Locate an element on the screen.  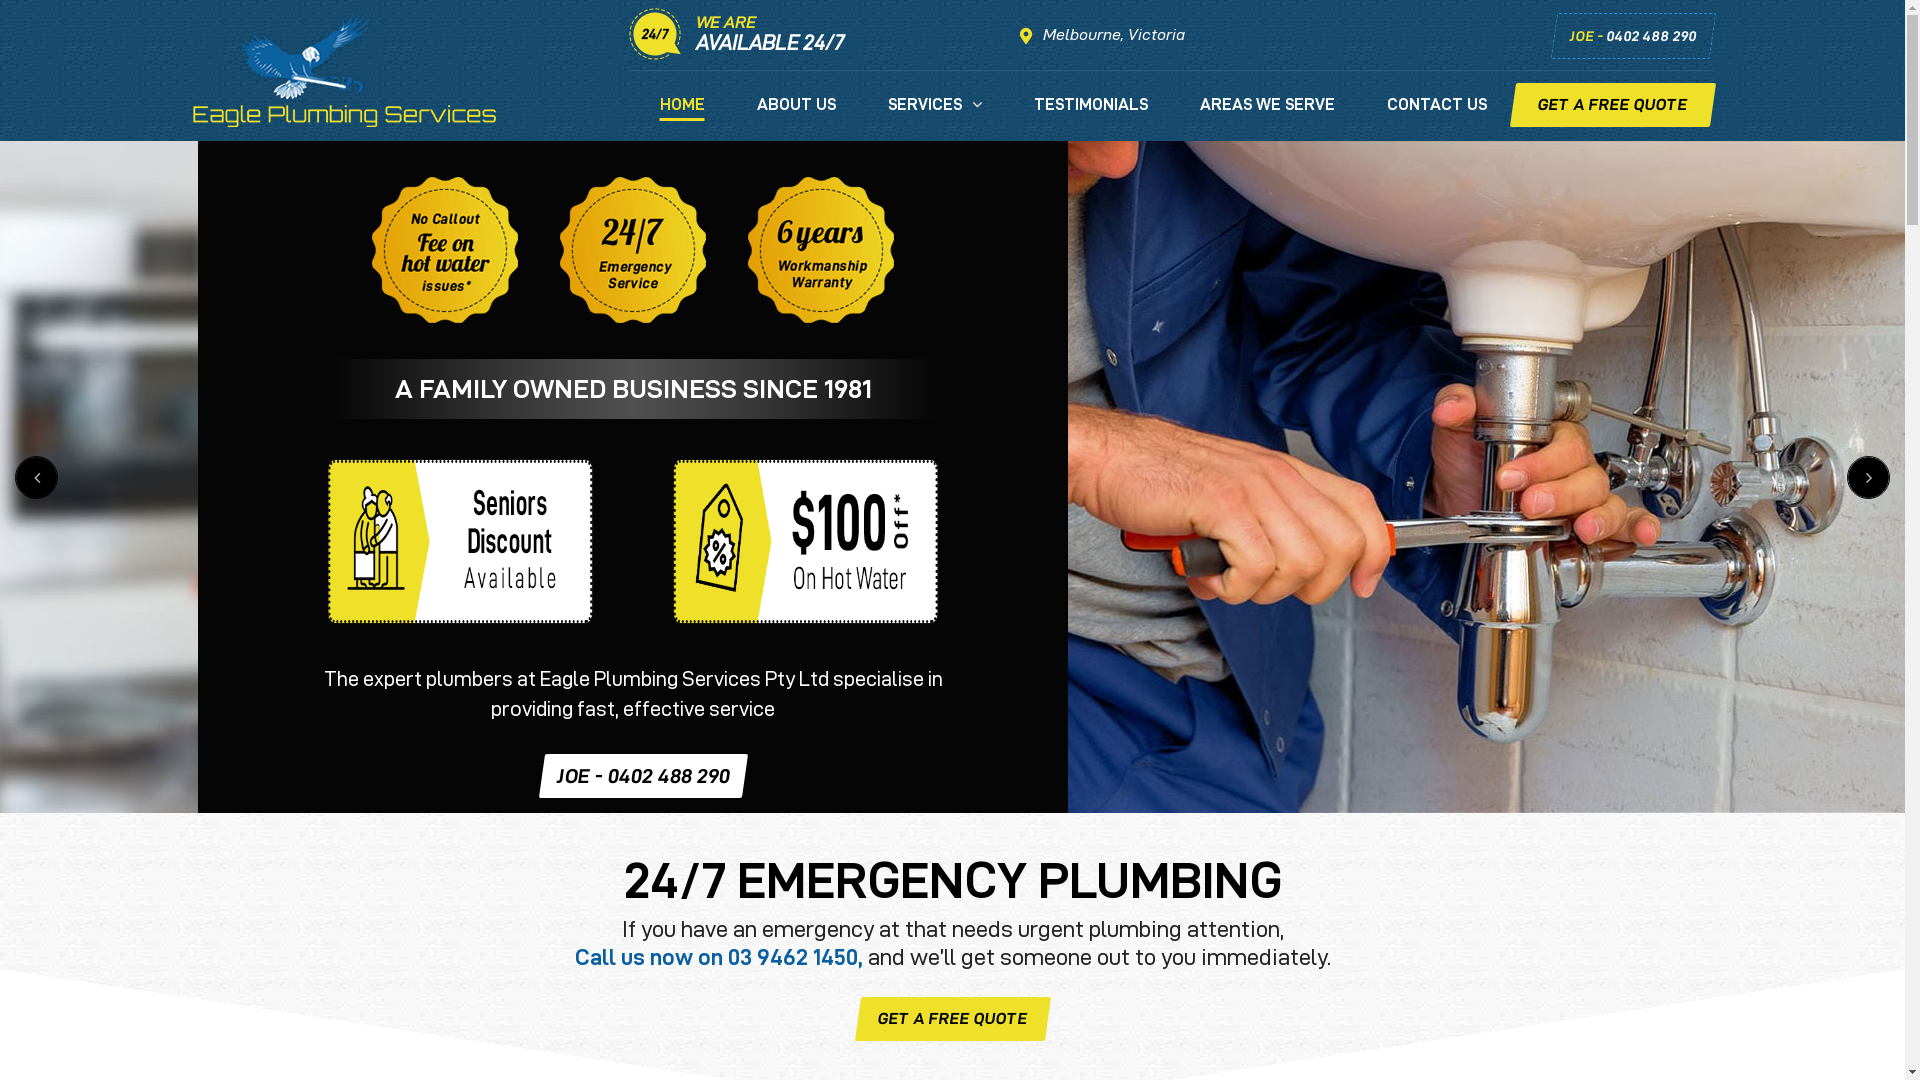
GET A FREE QUOTE is located at coordinates (949, 1019).